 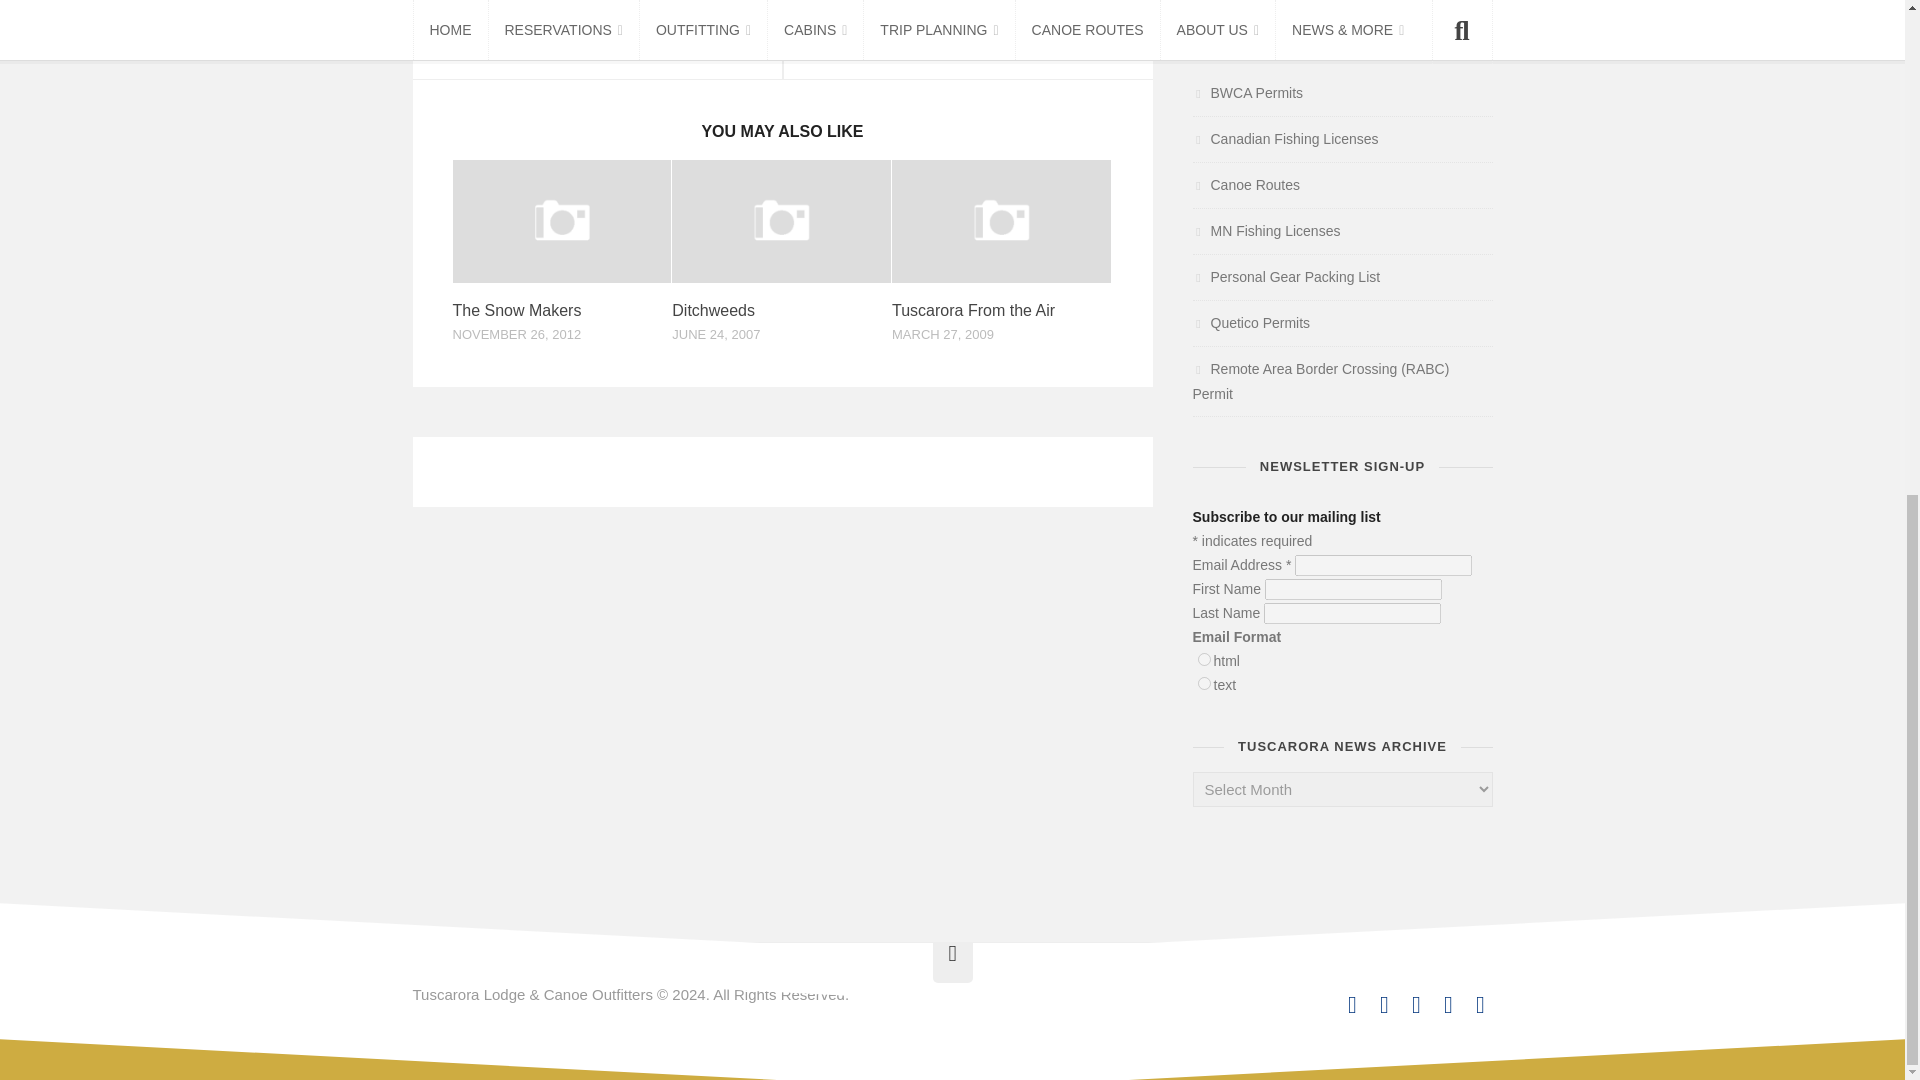 I want to click on text, so click(x=1204, y=684).